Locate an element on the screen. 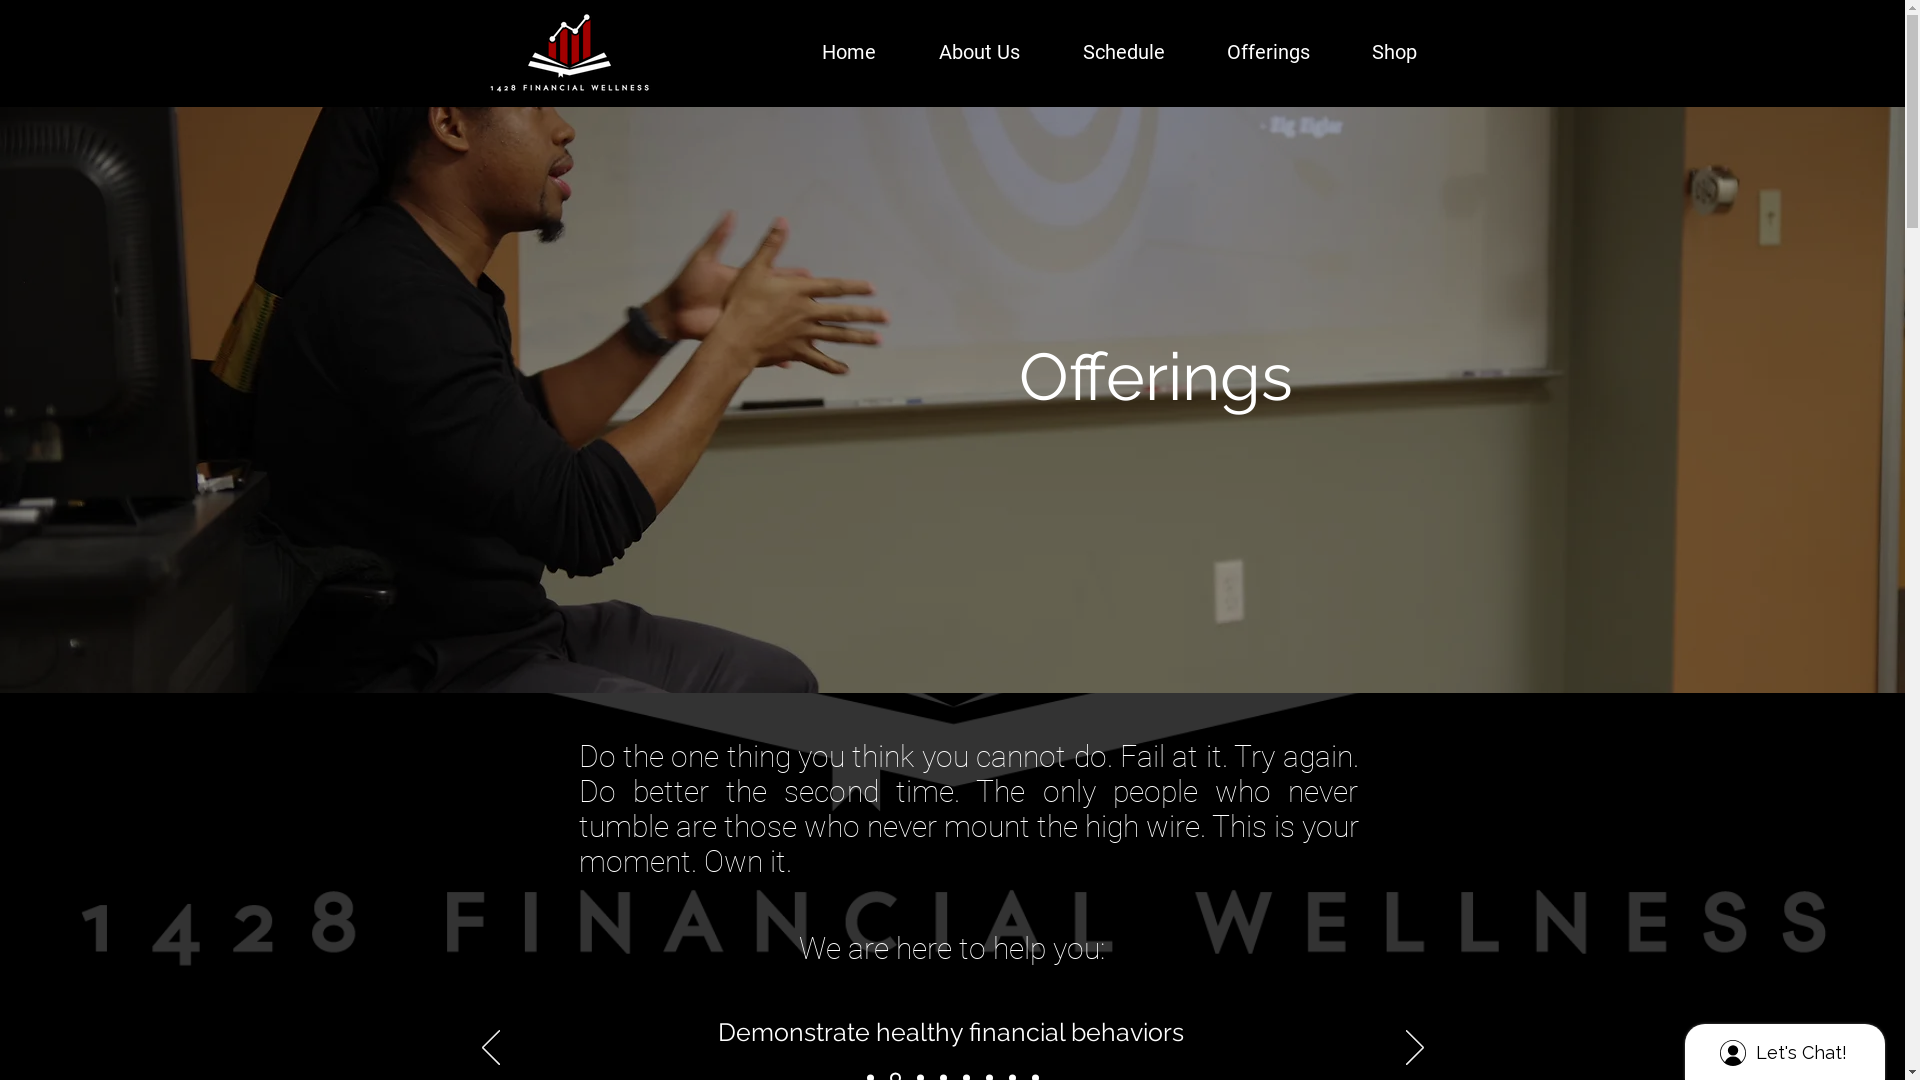 Image resolution: width=1920 pixels, height=1080 pixels. Shop is located at coordinates (1374, 52).